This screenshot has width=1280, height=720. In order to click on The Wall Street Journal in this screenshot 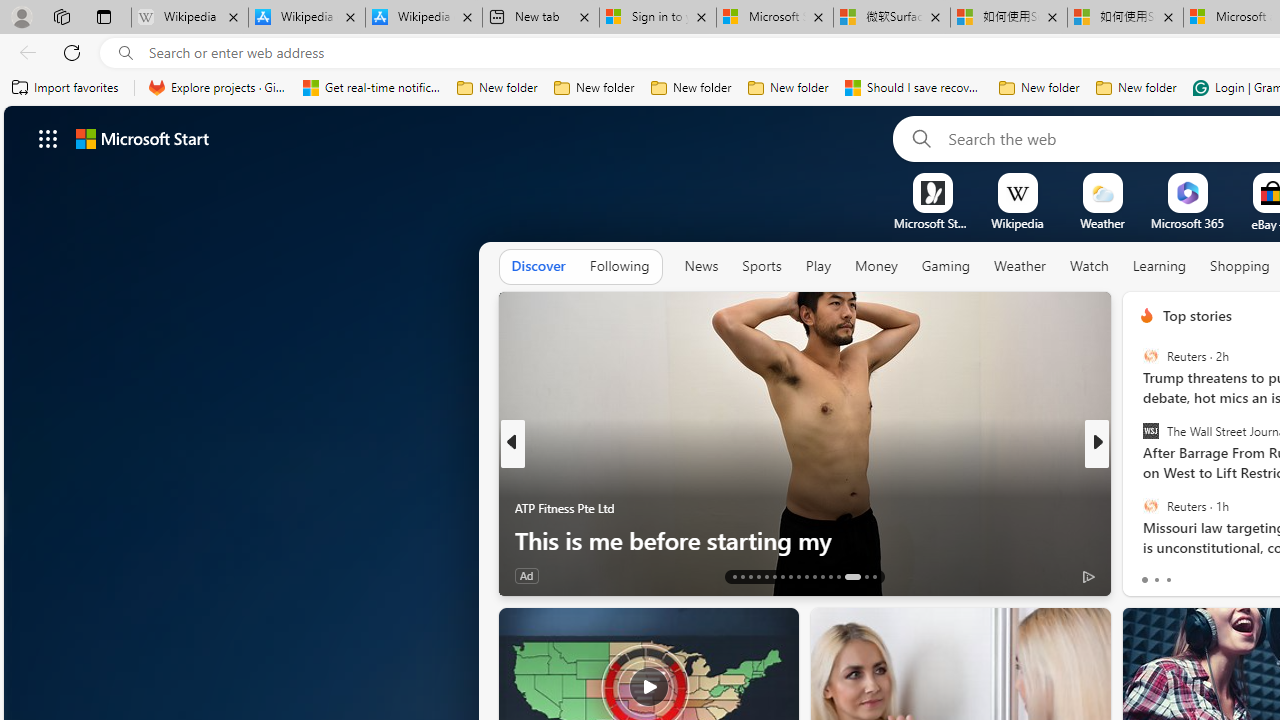, I will do `click(1150, 431)`.